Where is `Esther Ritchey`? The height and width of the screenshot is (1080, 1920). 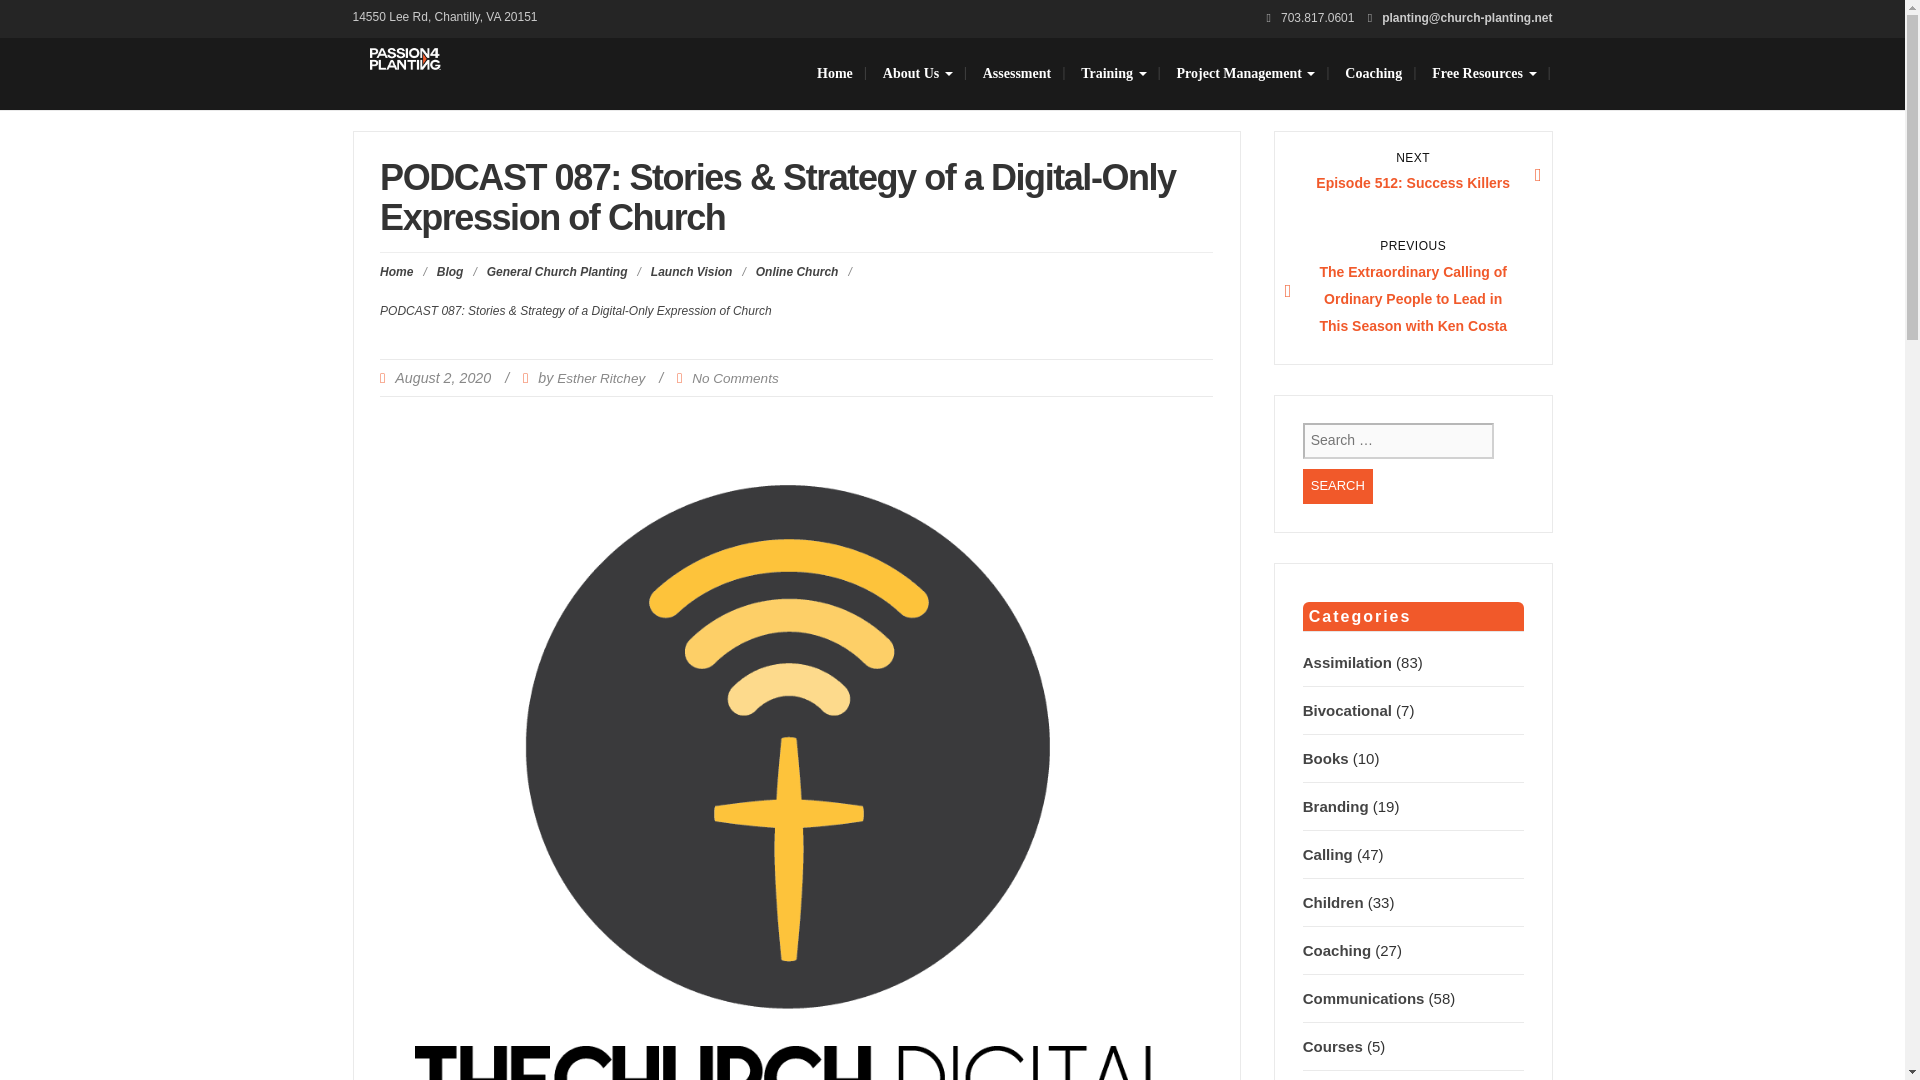 Esther Ritchey is located at coordinates (600, 378).